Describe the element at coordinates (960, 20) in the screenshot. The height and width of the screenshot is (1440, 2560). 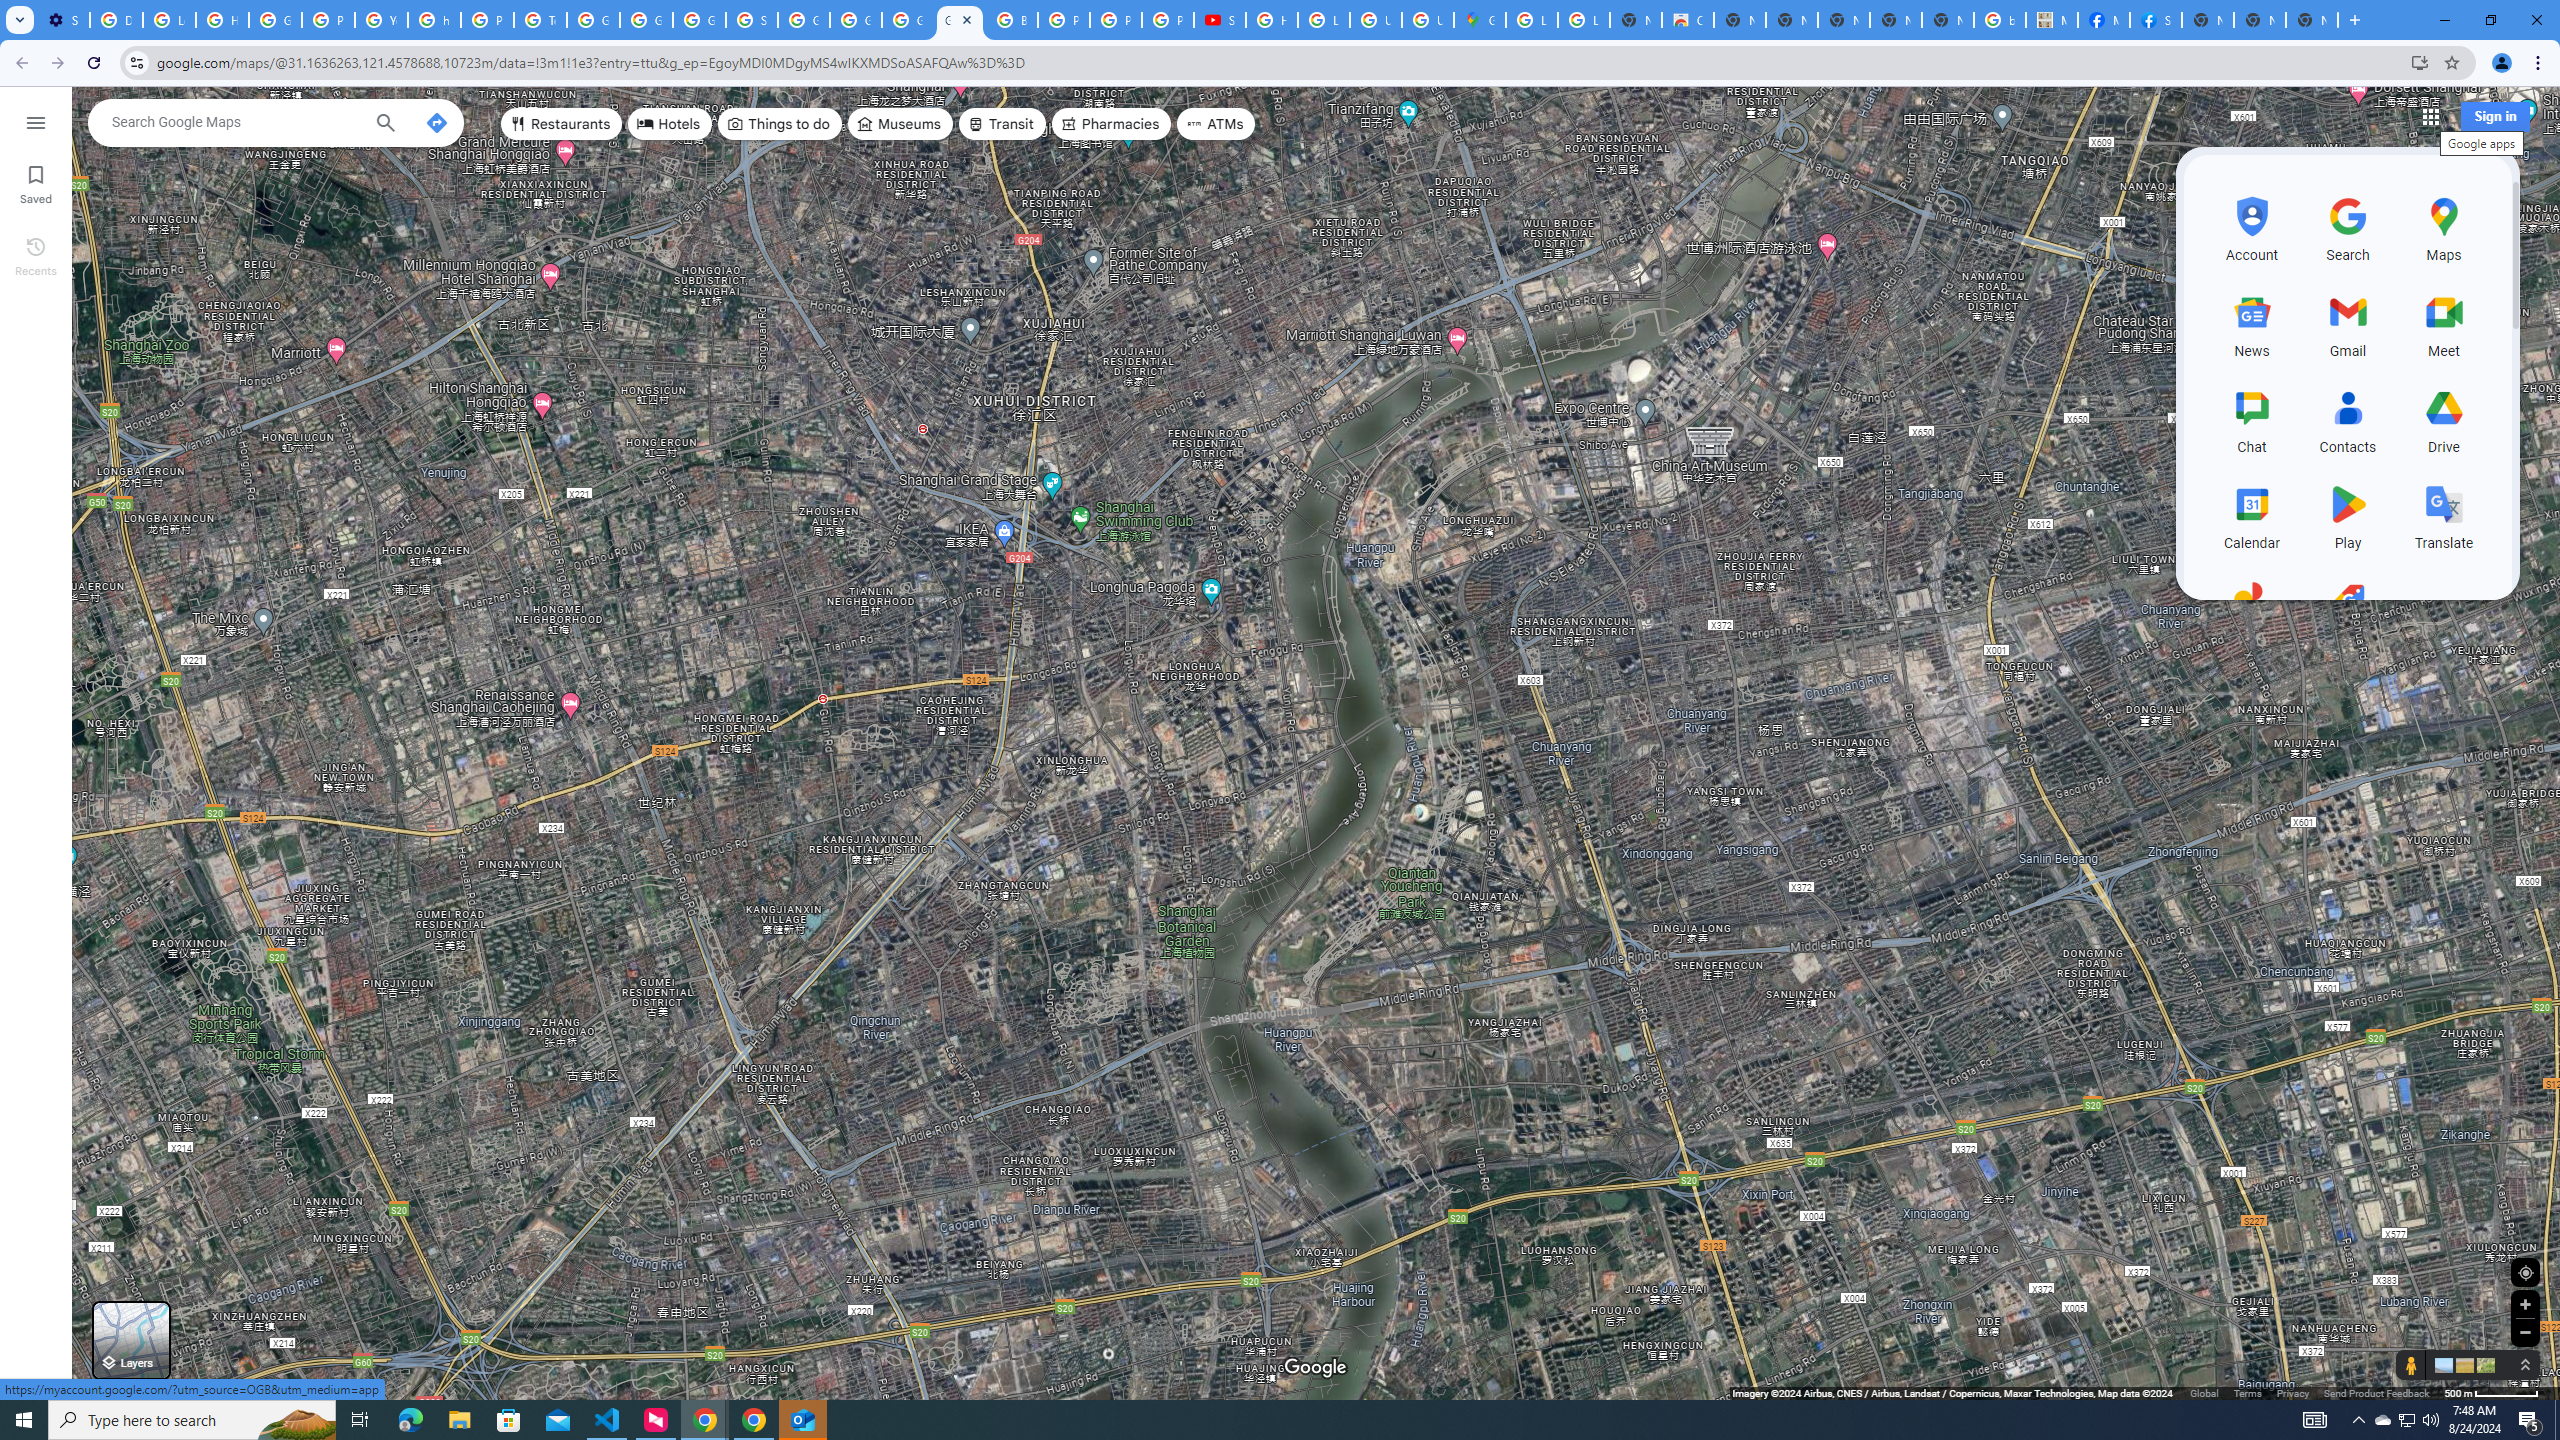
I see `Google Maps` at that location.